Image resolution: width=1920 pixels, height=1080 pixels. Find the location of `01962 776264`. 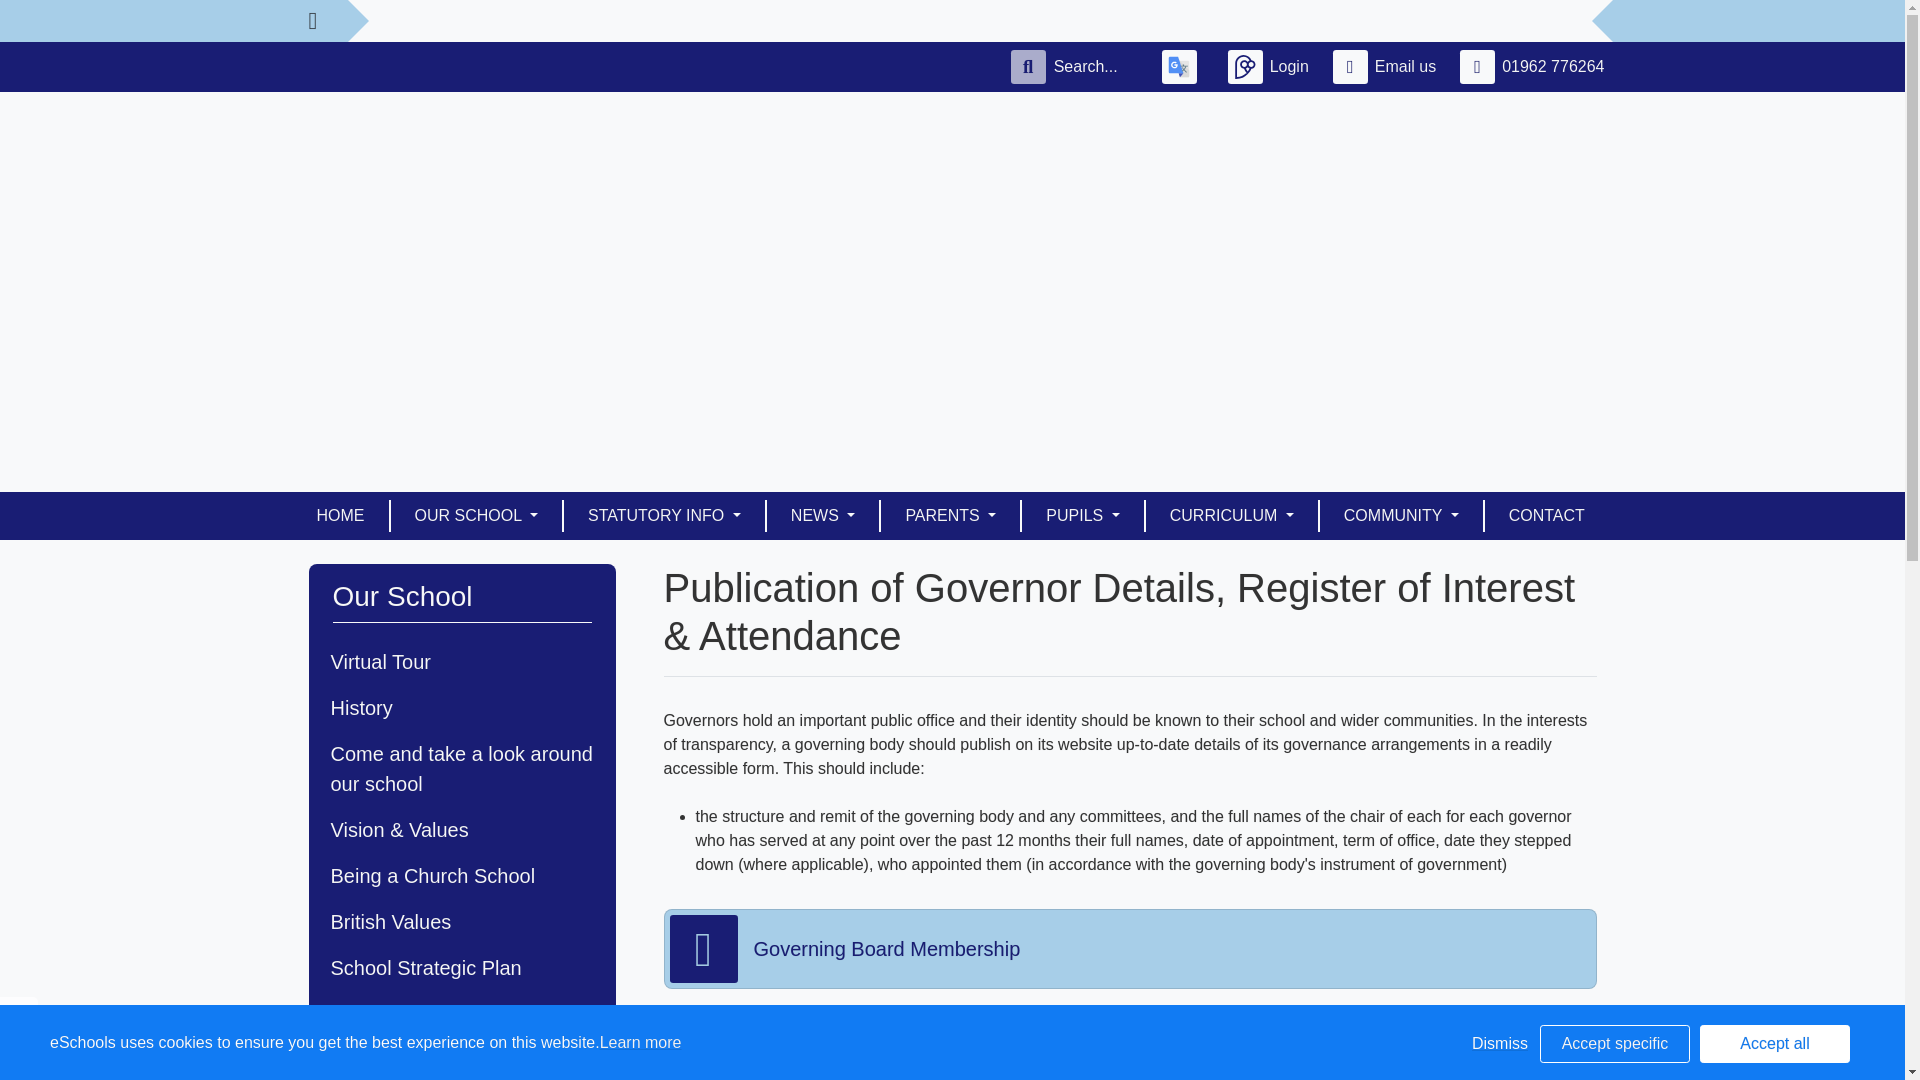

01962 776264 is located at coordinates (1536, 66).